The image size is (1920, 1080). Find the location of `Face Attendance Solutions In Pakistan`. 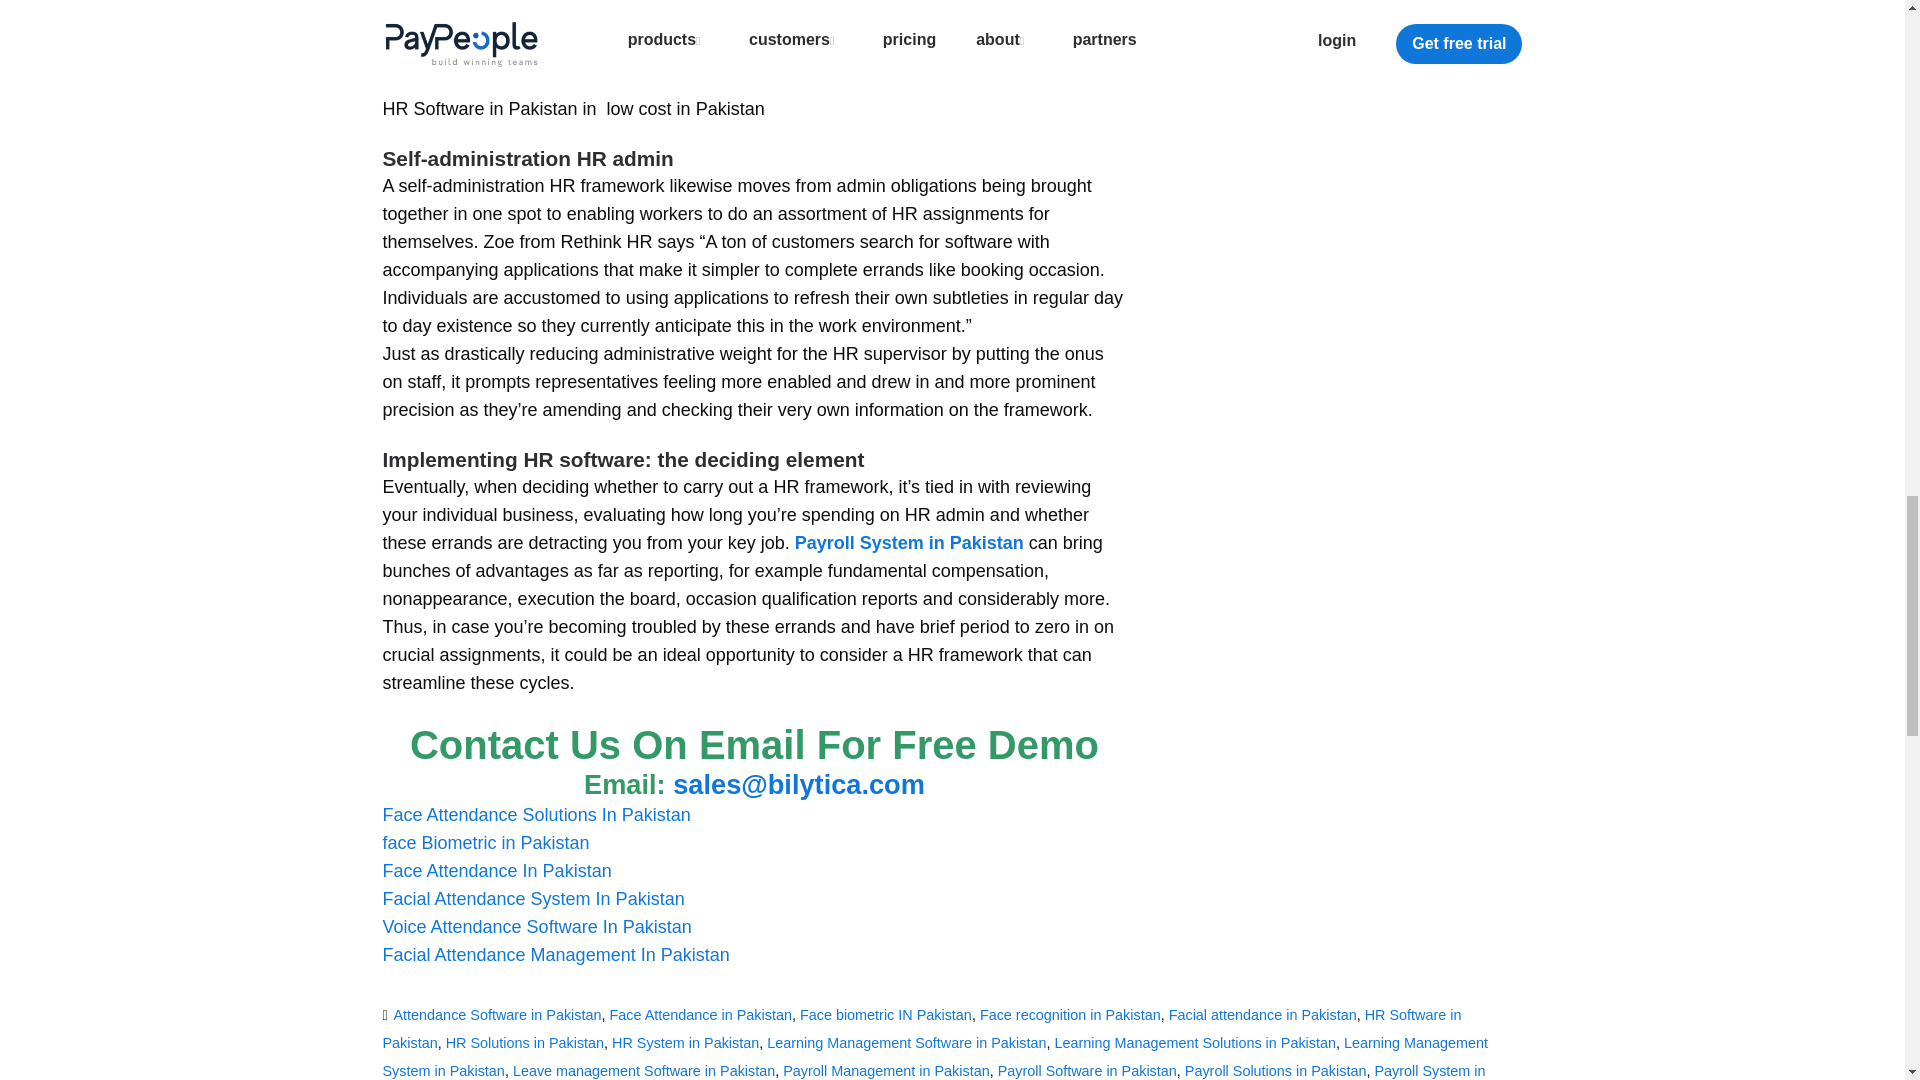

Face Attendance Solutions In Pakistan is located at coordinates (536, 814).